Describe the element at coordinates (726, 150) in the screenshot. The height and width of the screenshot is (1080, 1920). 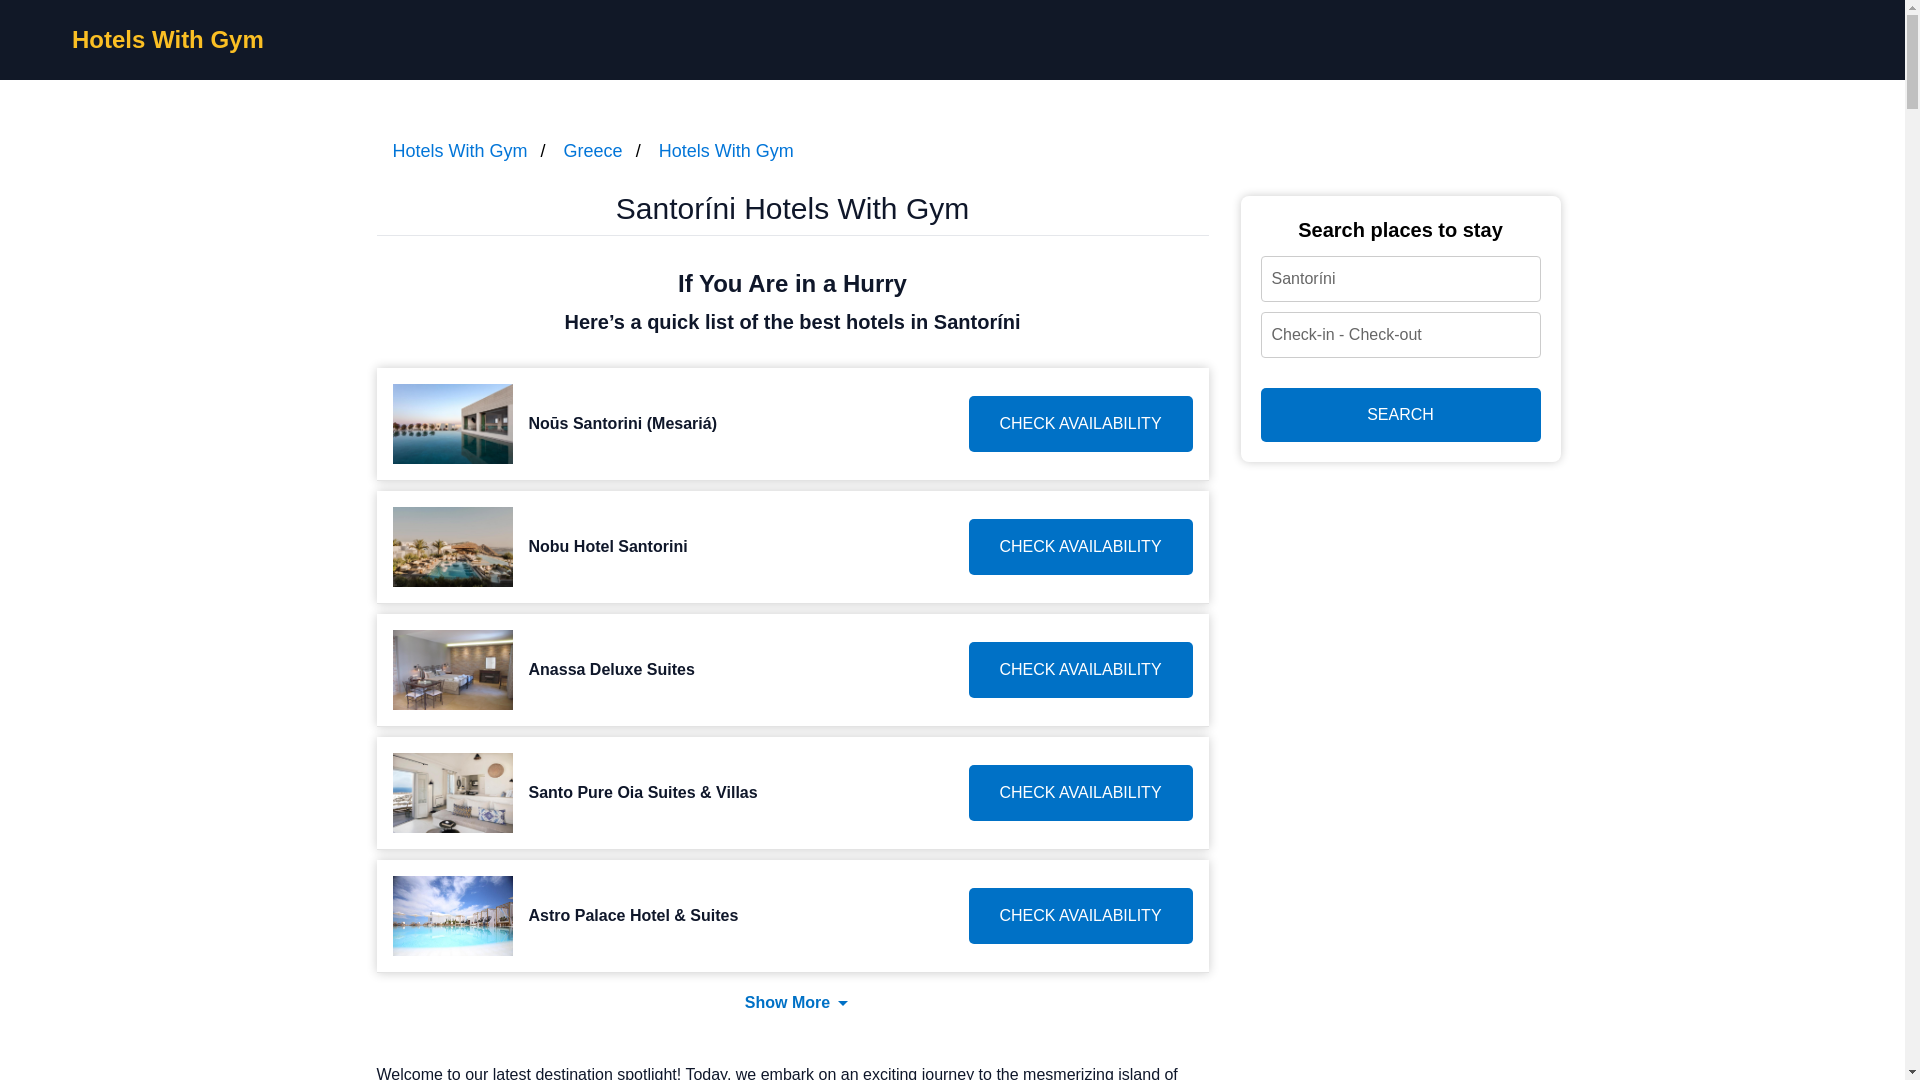
I see `Hotels With Gym` at that location.